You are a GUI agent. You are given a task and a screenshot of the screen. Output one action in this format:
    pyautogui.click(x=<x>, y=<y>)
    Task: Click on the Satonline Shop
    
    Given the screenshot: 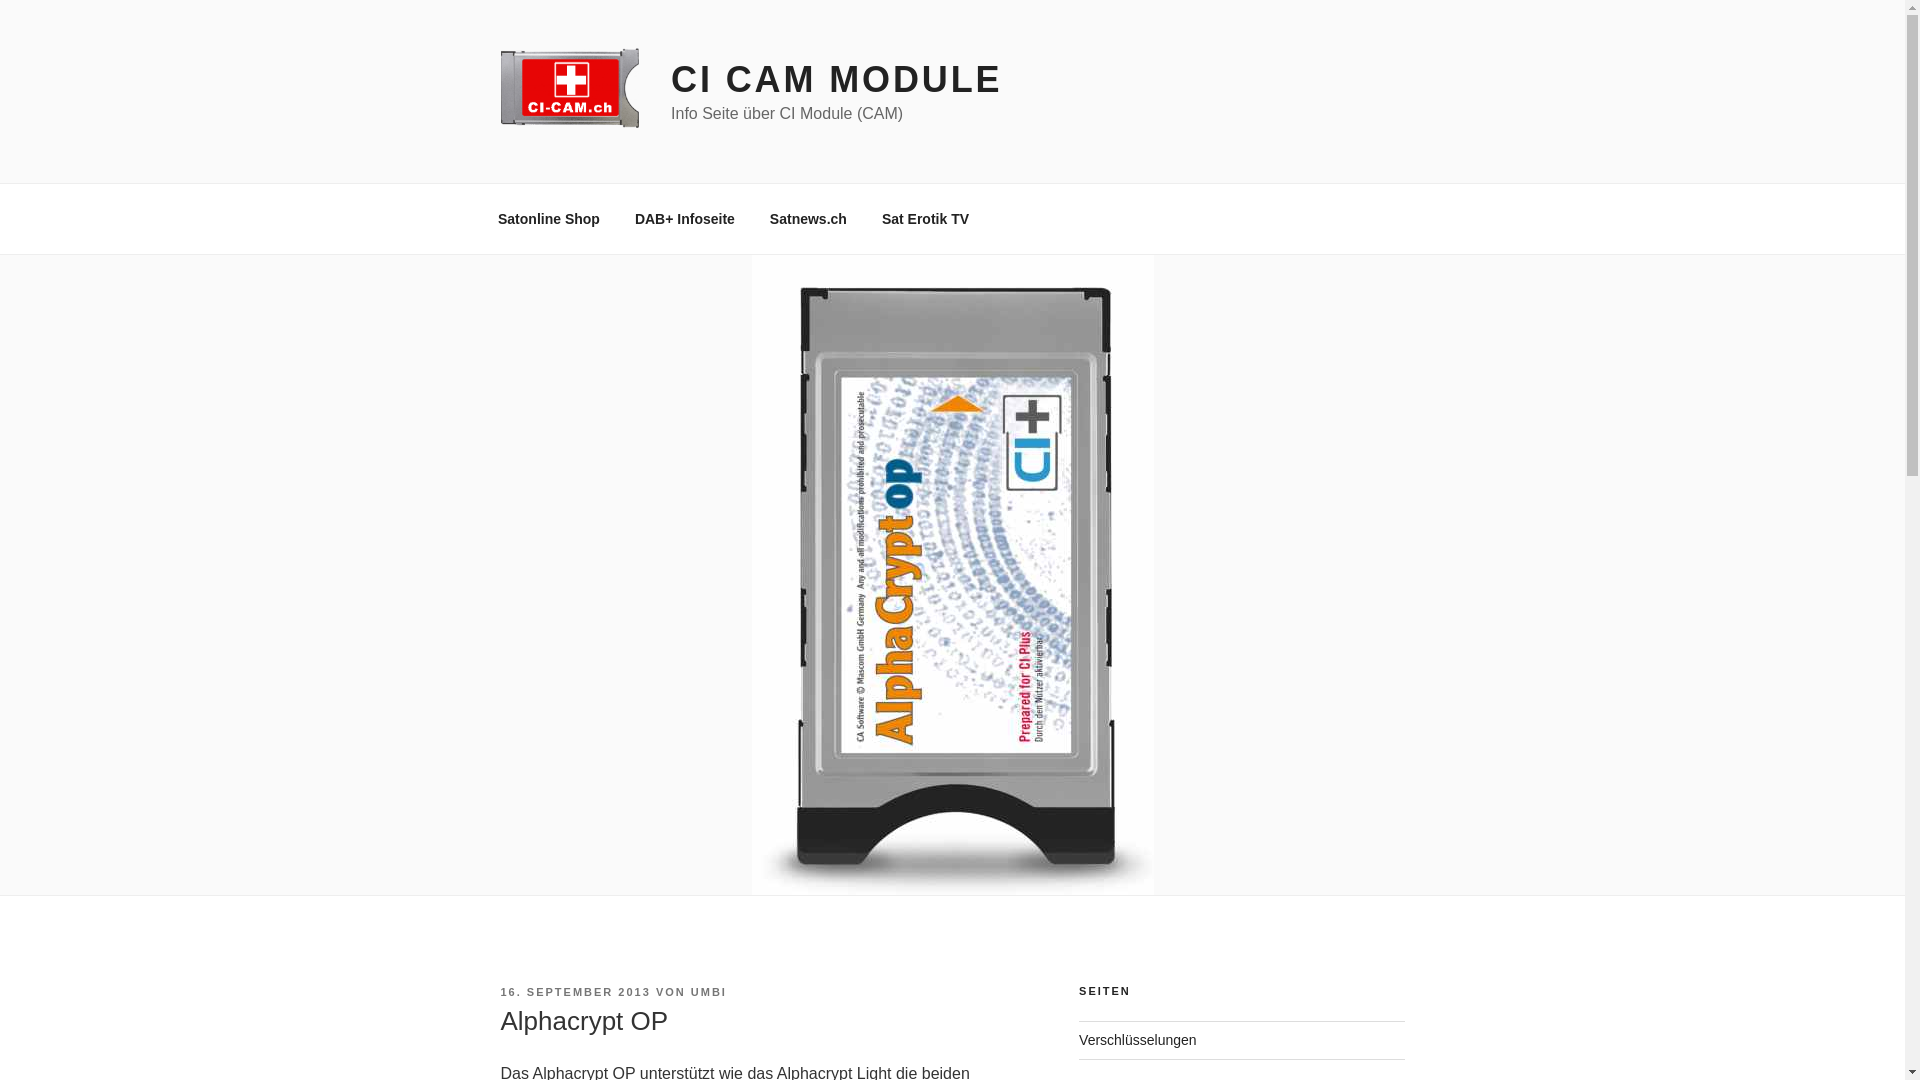 What is the action you would take?
    pyautogui.click(x=548, y=218)
    